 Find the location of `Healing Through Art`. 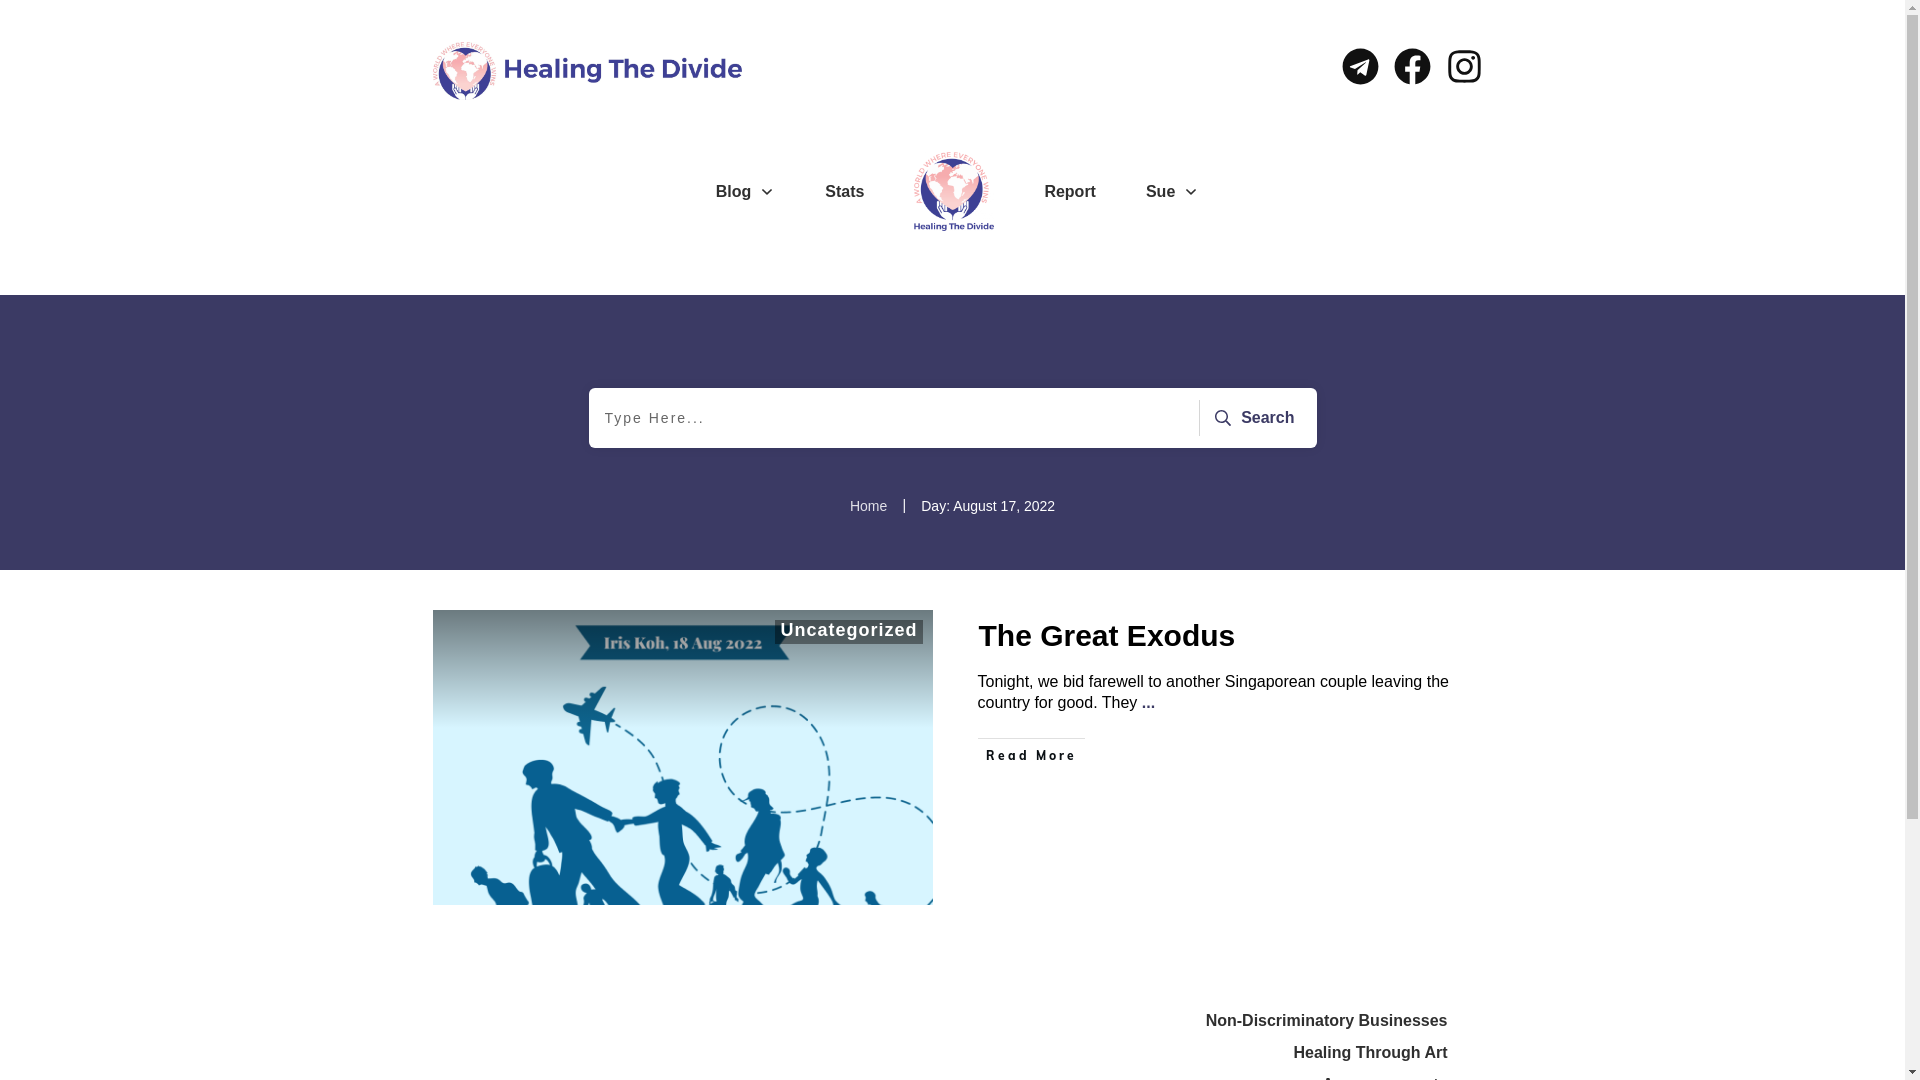

Healing Through Art is located at coordinates (1370, 1053).